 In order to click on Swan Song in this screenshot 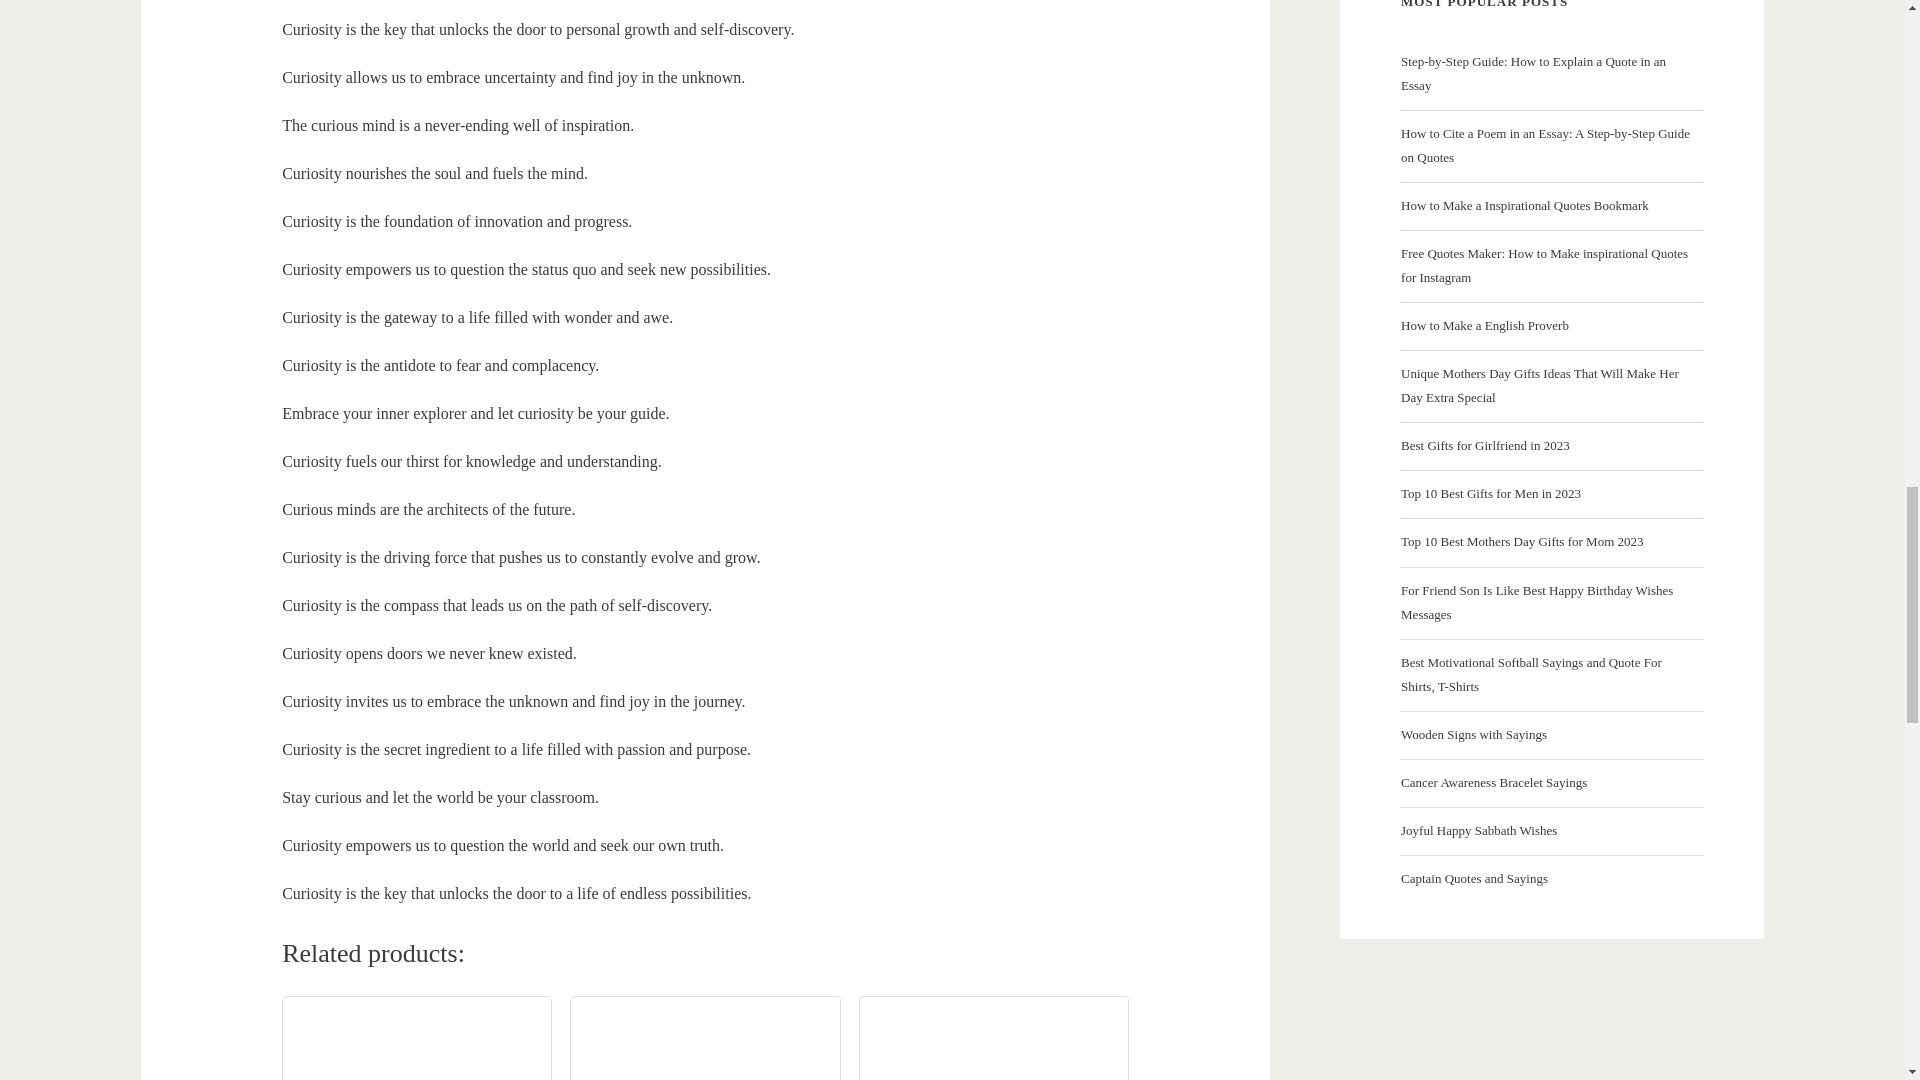, I will do `click(705, 1045)`.